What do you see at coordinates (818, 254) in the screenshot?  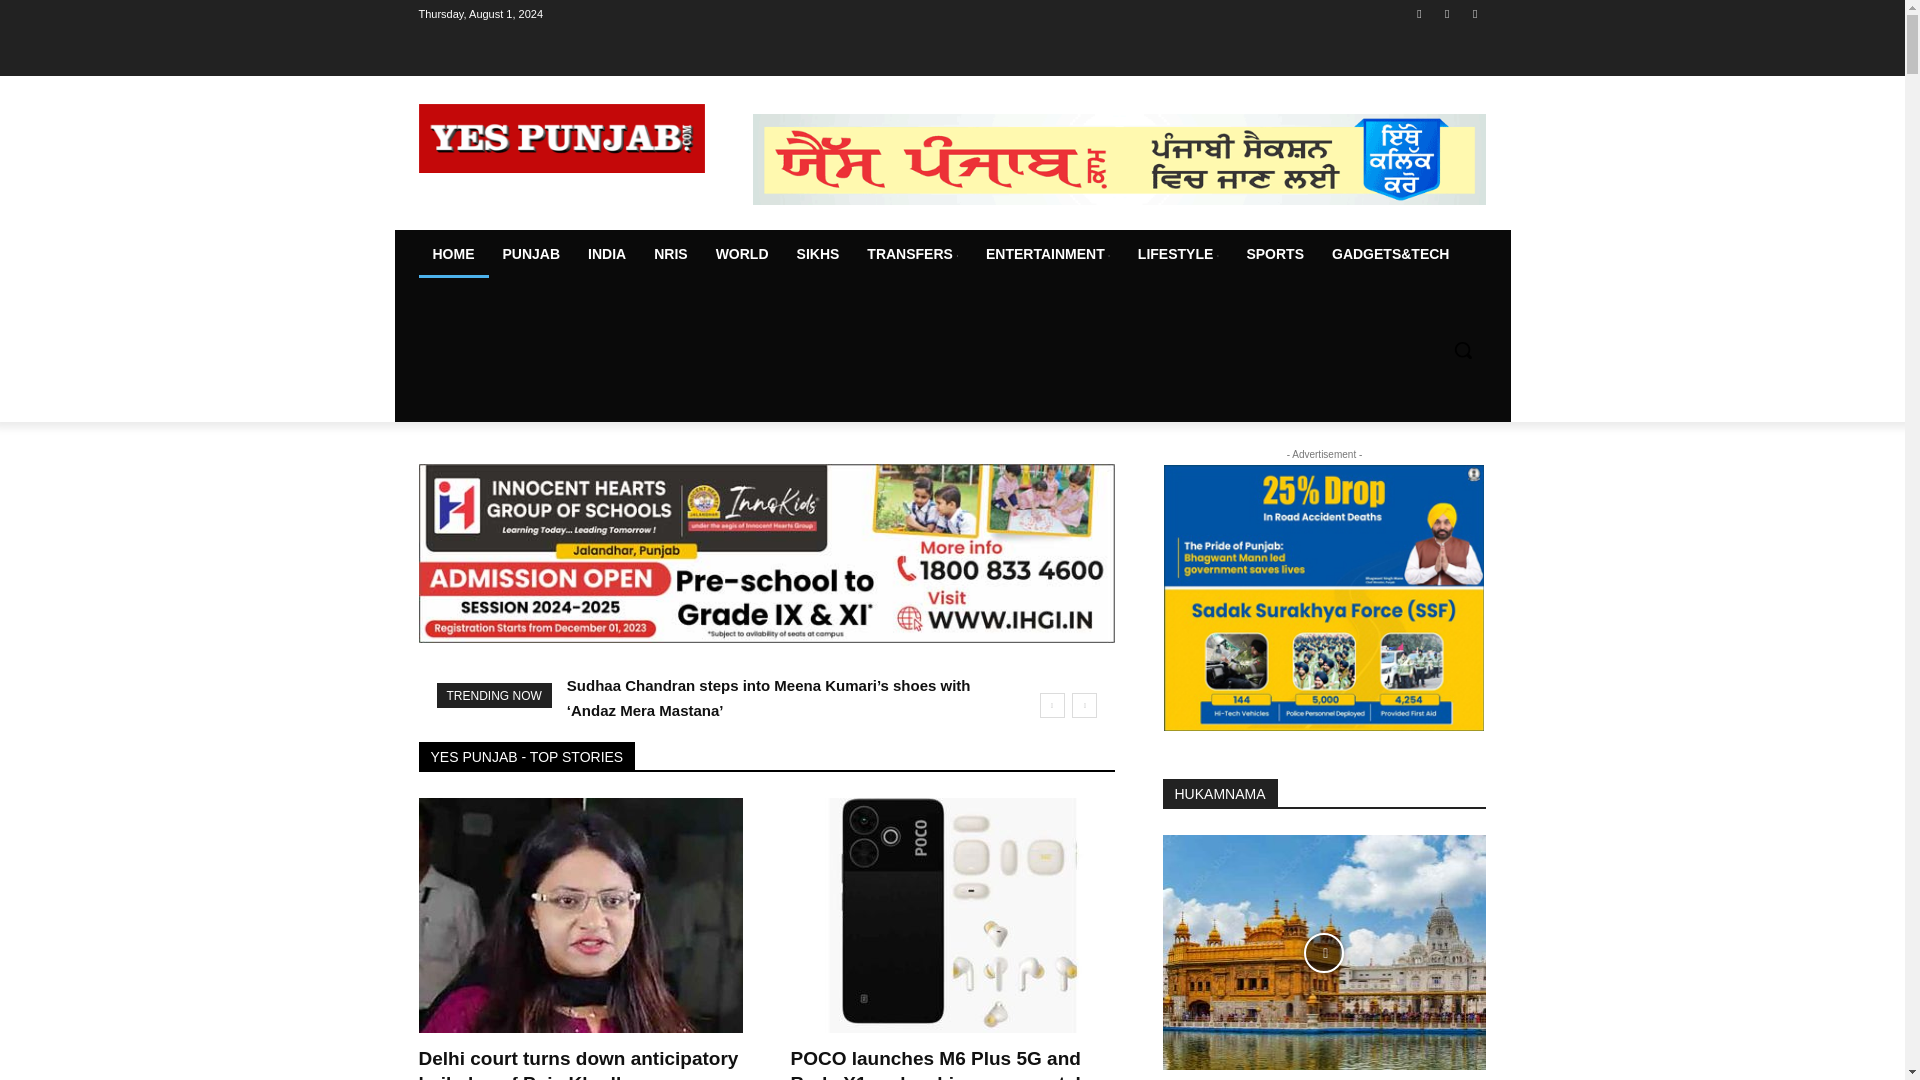 I see `SIKHS` at bounding box center [818, 254].